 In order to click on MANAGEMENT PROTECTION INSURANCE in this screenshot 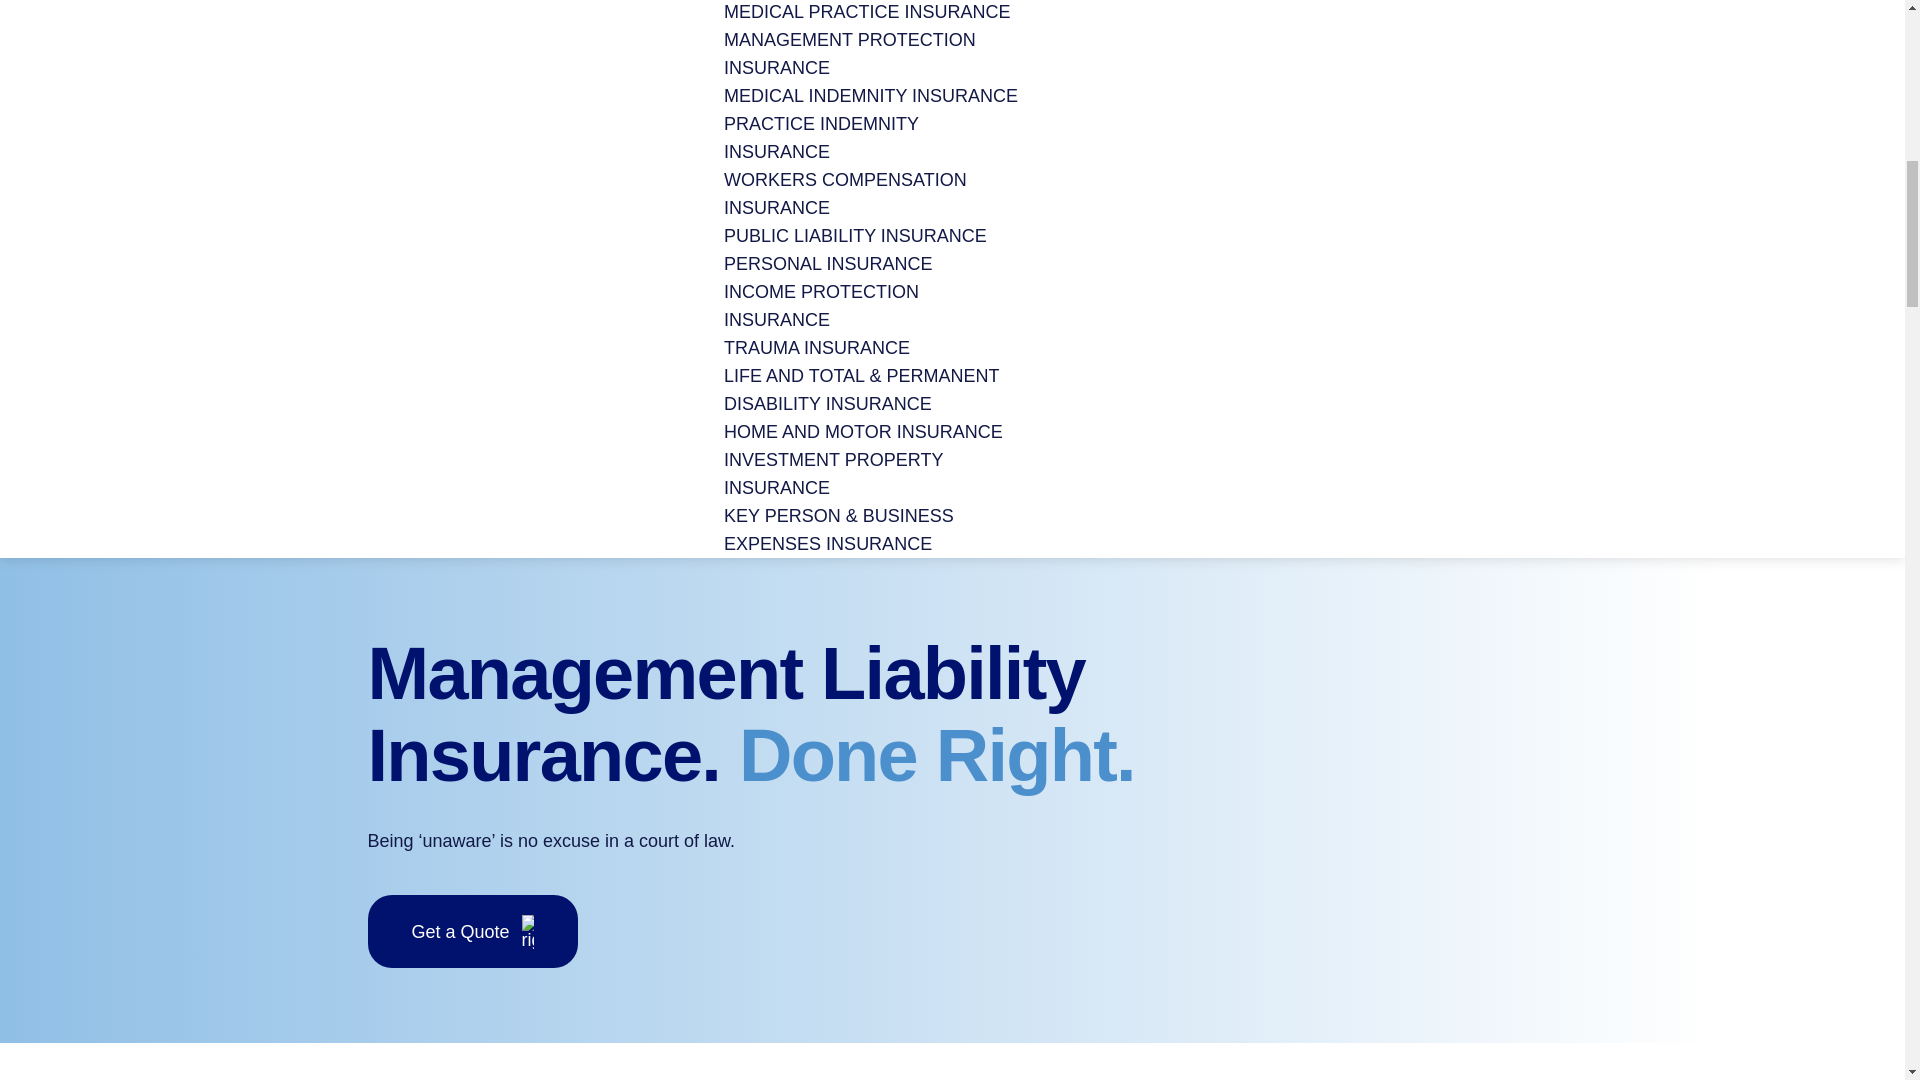, I will do `click(849, 54)`.